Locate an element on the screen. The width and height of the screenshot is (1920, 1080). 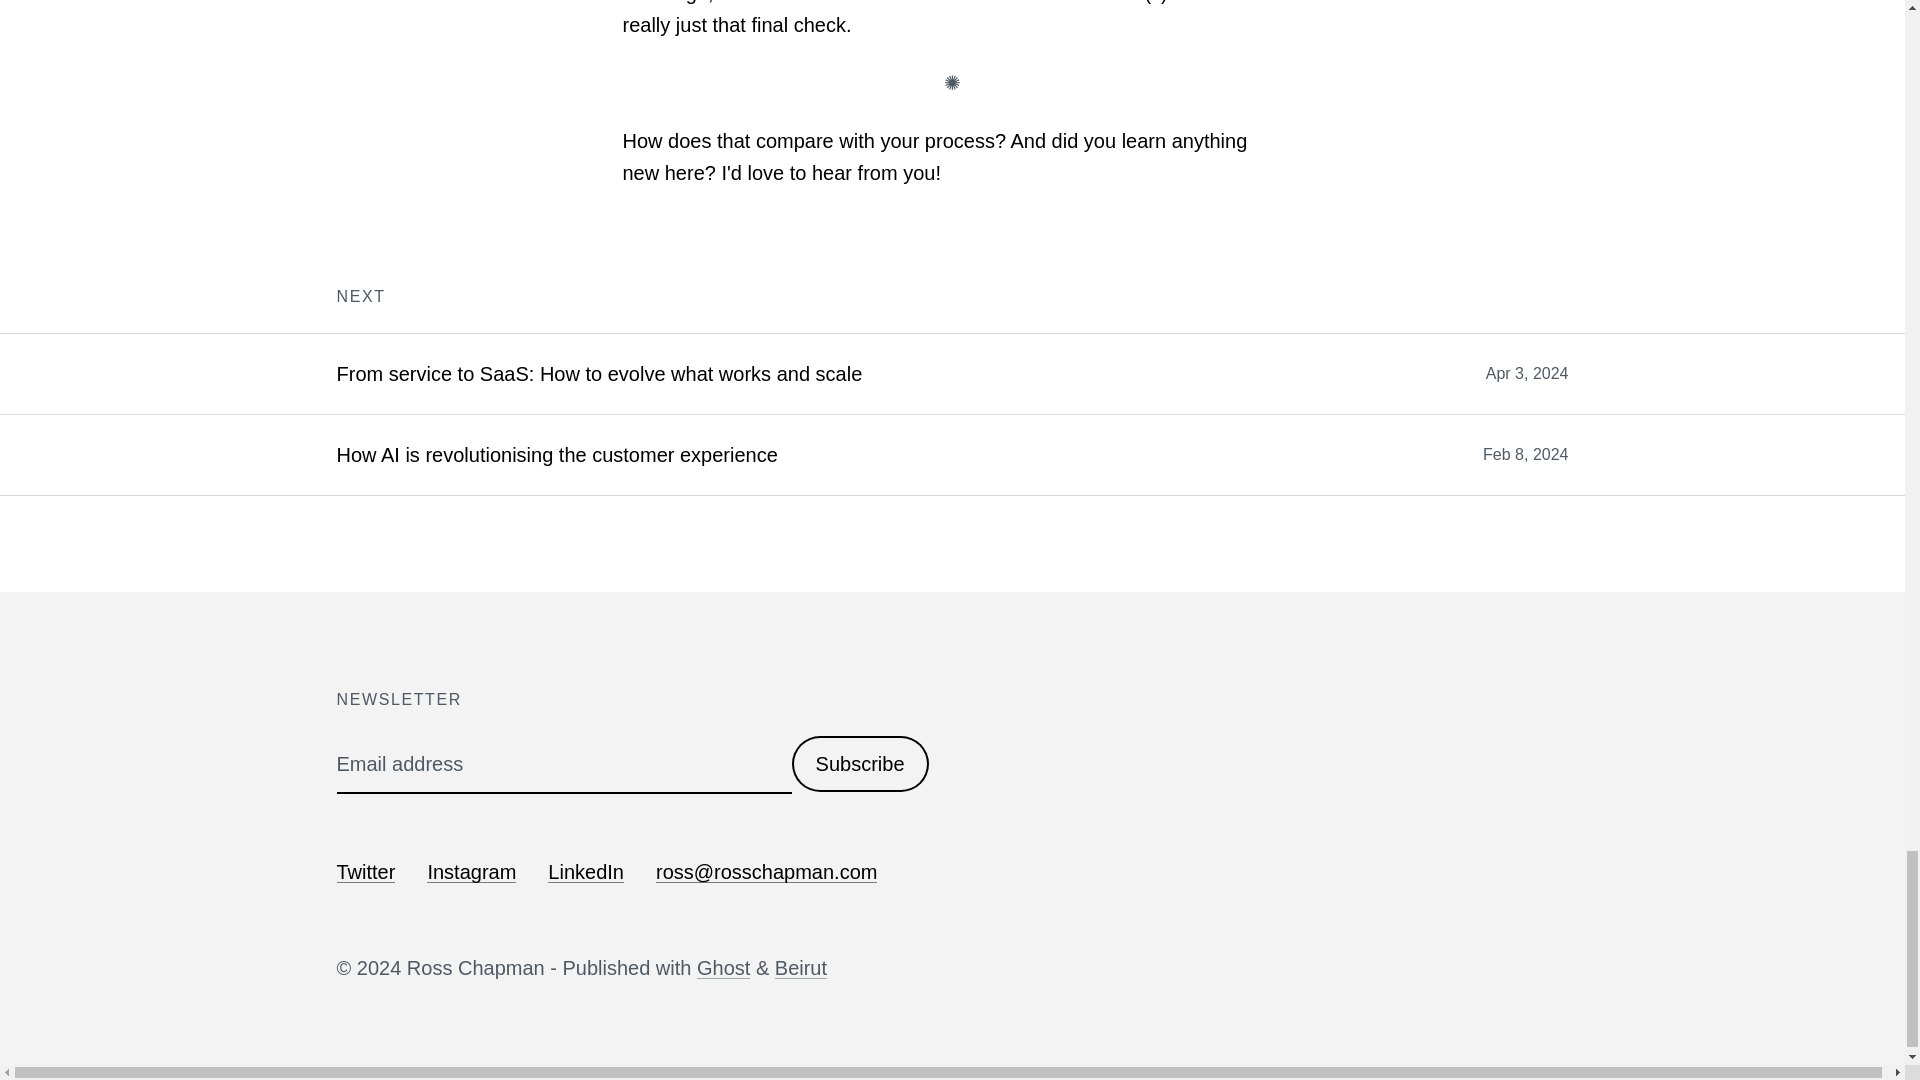
Ghost is located at coordinates (723, 967).